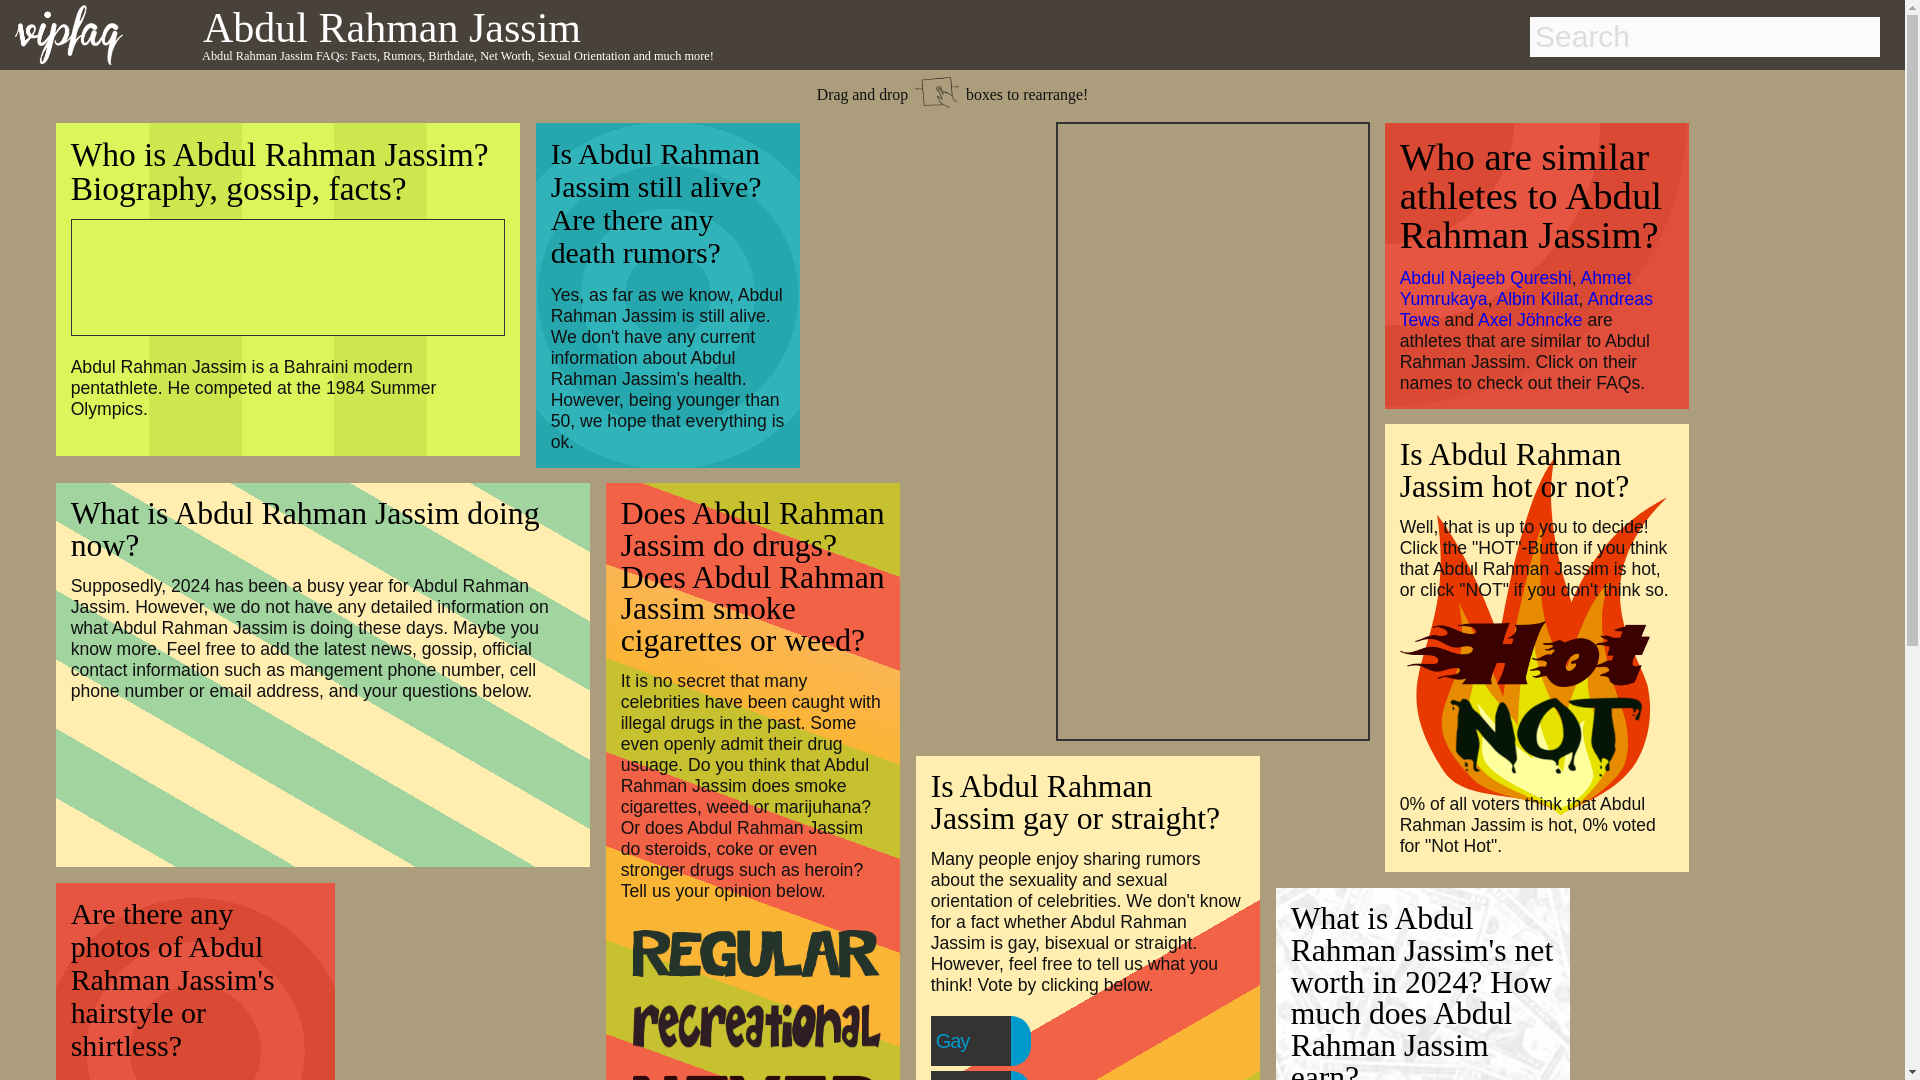 Image resolution: width=1920 pixels, height=1080 pixels. I want to click on Andreas Tews, so click(1526, 310).